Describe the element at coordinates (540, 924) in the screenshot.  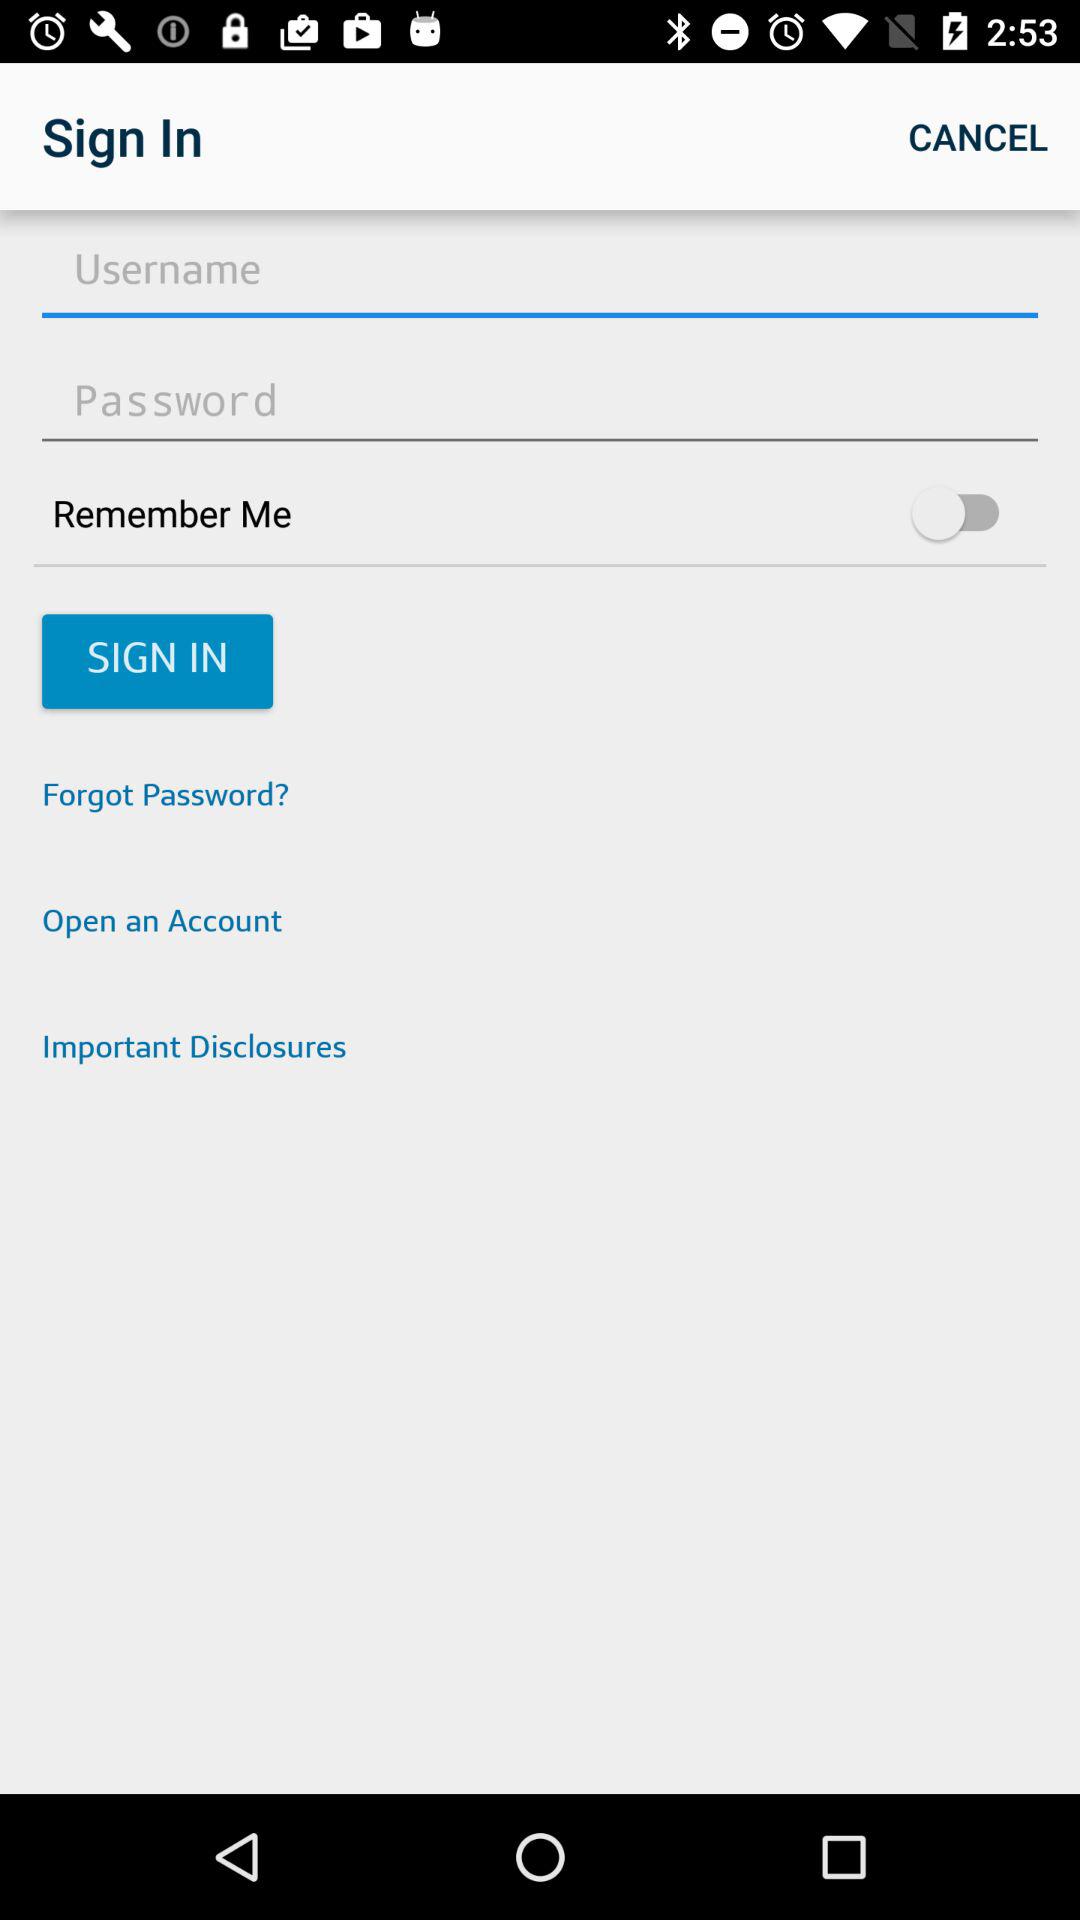
I see `choose the icon below the forgot password? app` at that location.